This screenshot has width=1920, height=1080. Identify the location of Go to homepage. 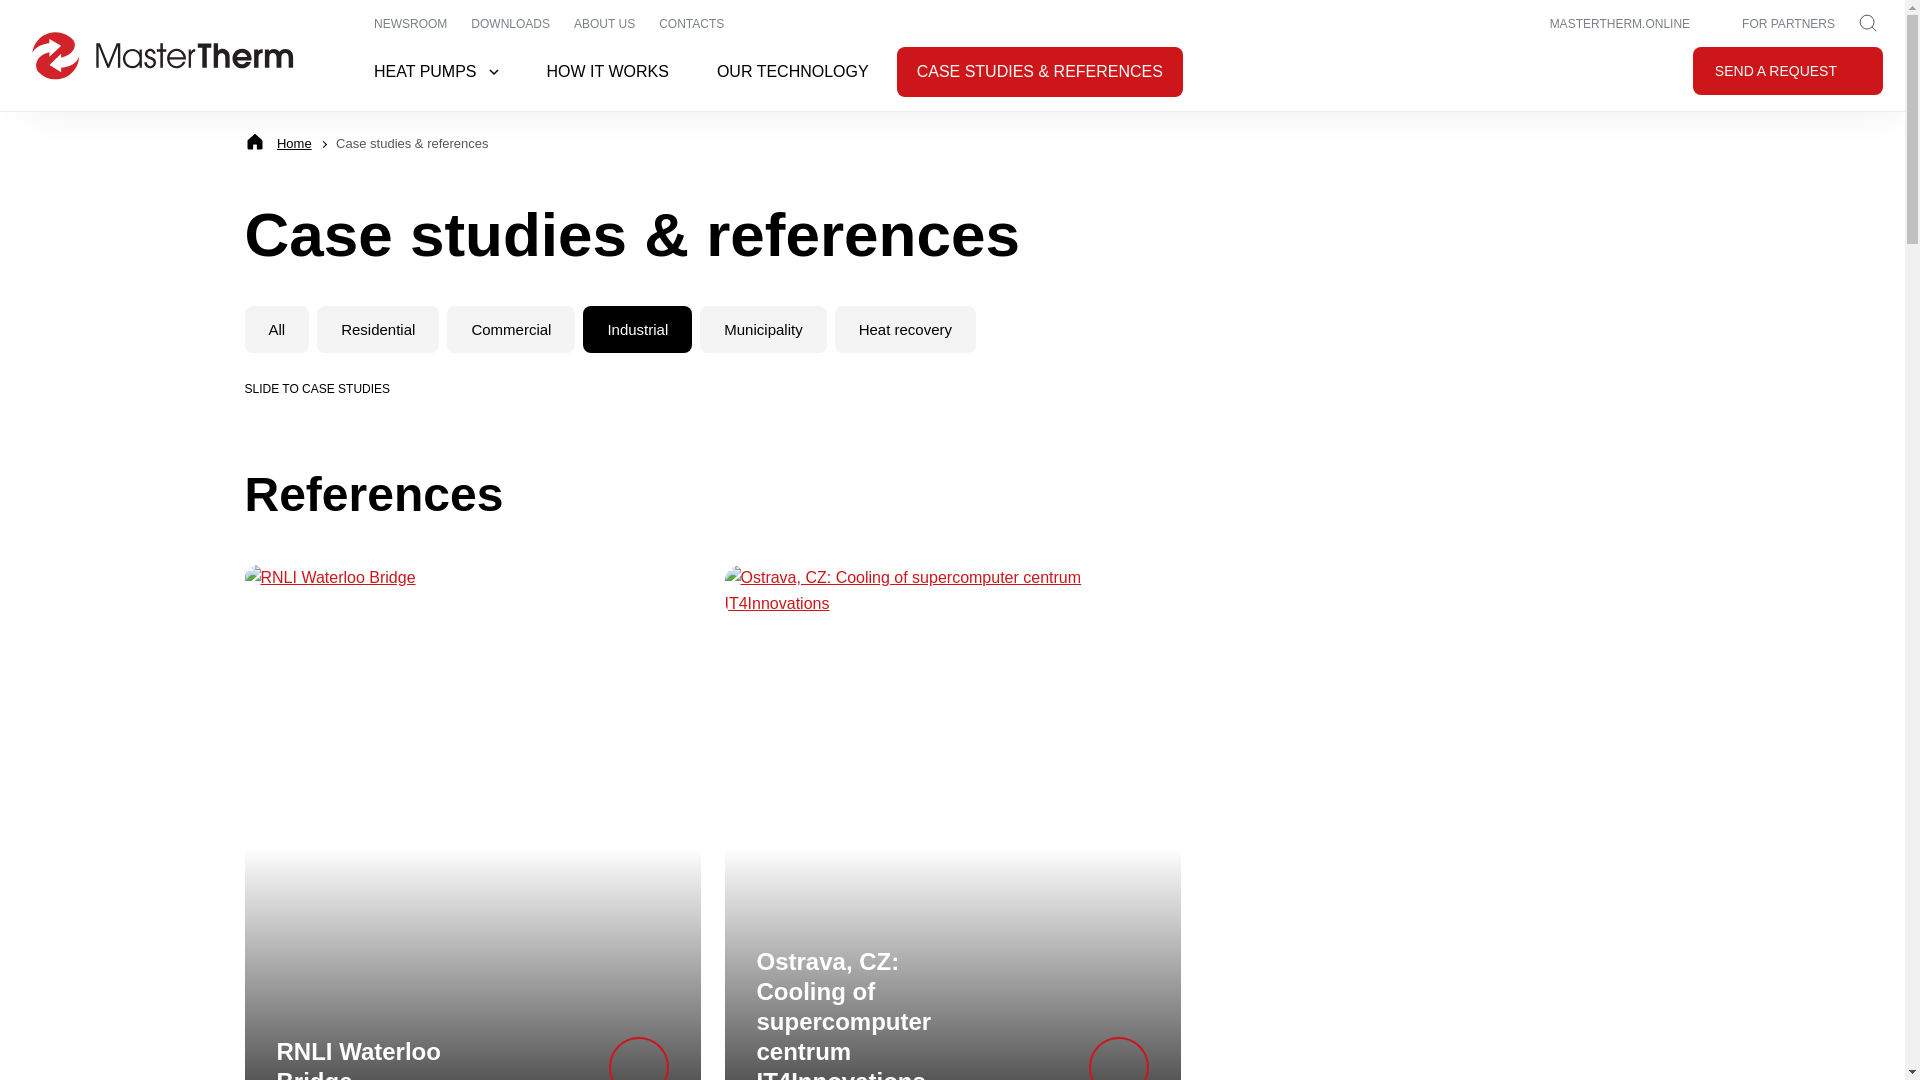
(162, 56).